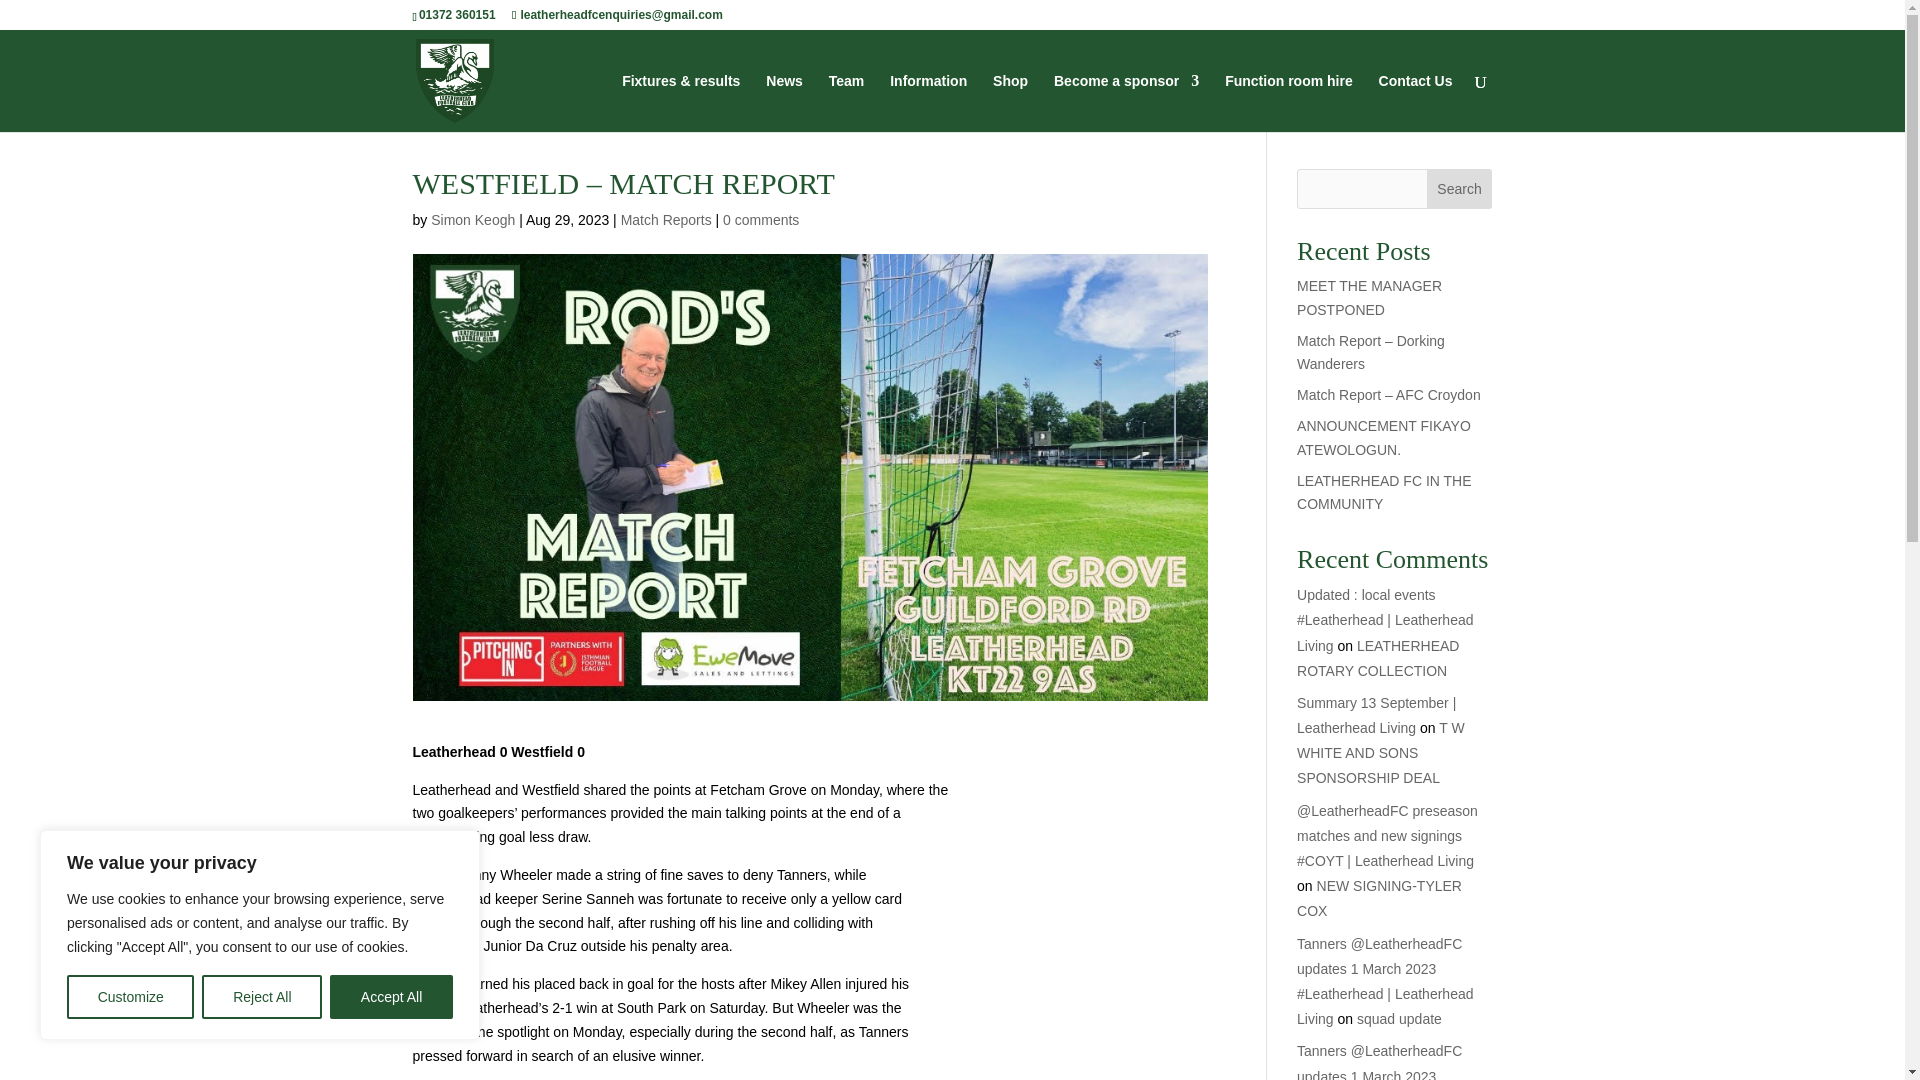  Describe the element at coordinates (392, 997) in the screenshot. I see `Accept All` at that location.